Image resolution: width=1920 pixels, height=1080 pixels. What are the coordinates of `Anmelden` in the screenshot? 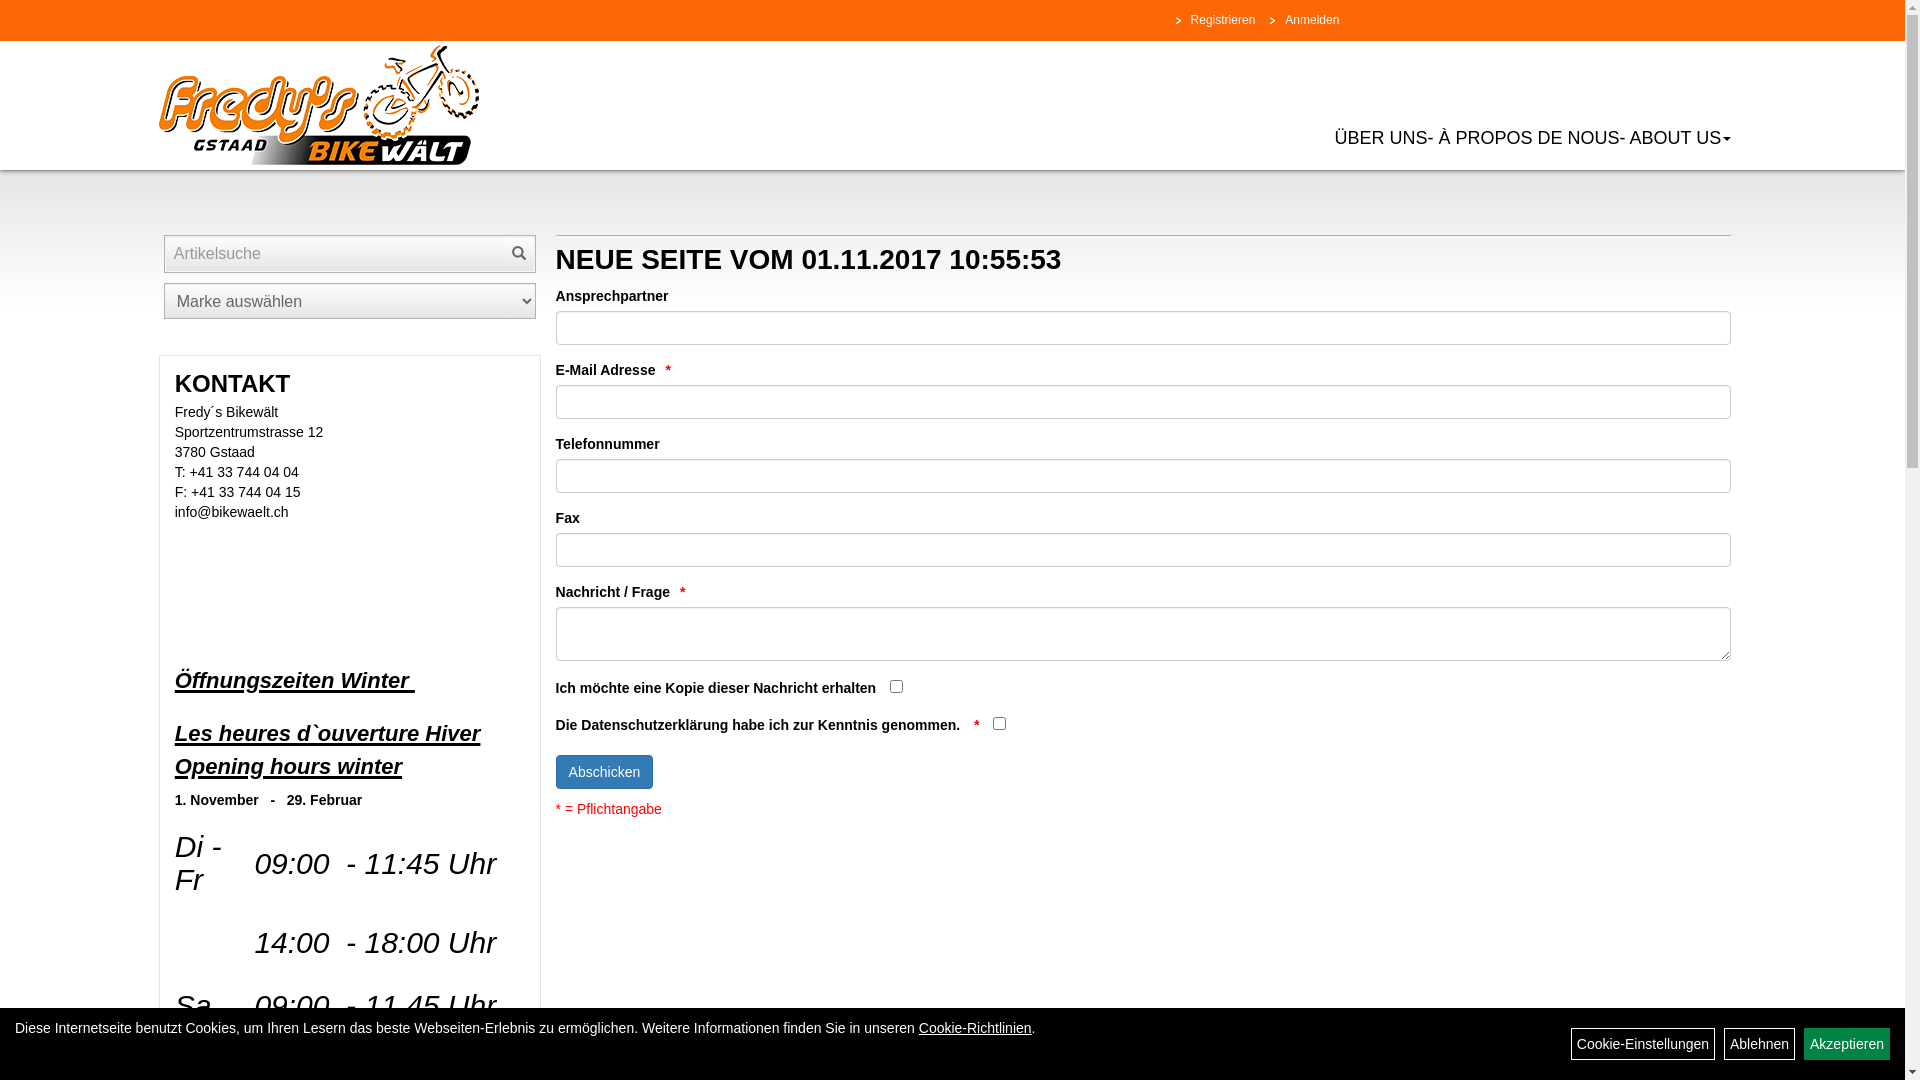 It's located at (1307, 20).